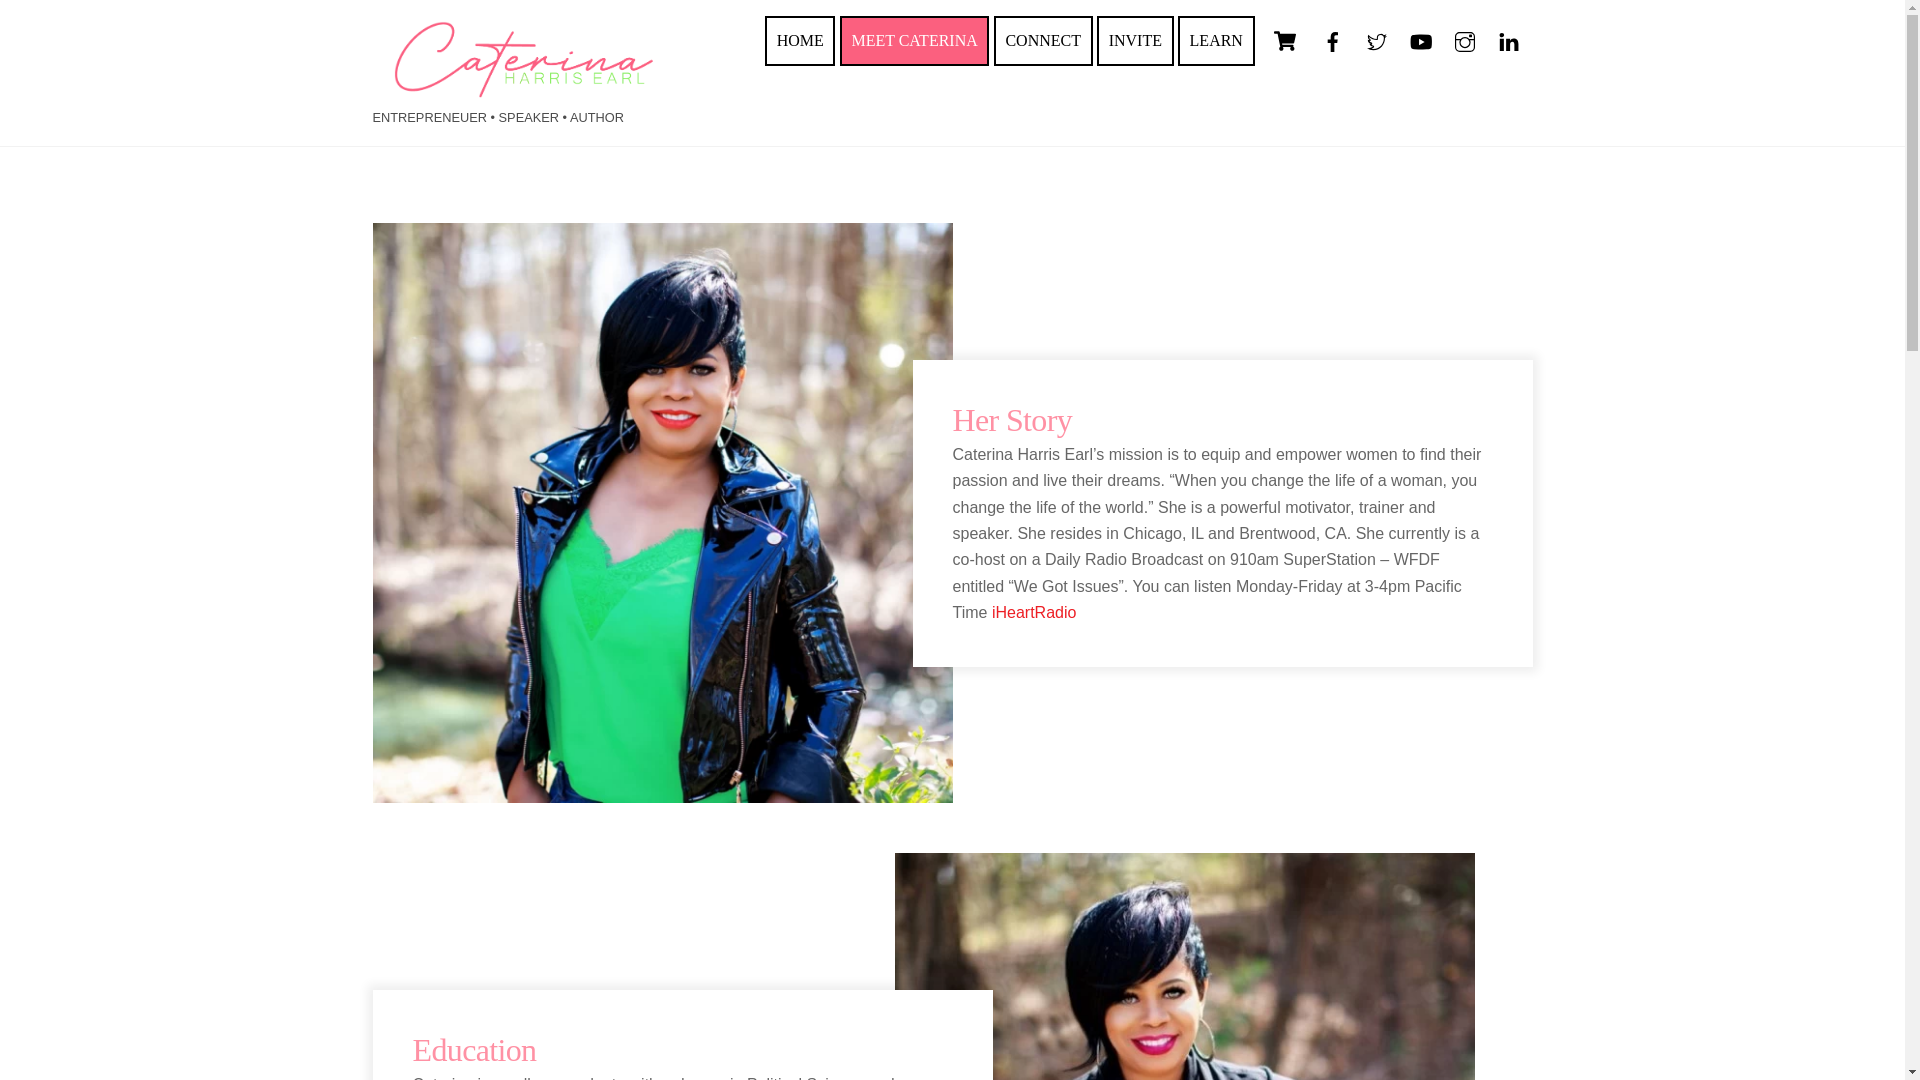 The height and width of the screenshot is (1080, 1920). What do you see at coordinates (522, 88) in the screenshot?
I see `I Am Caterina` at bounding box center [522, 88].